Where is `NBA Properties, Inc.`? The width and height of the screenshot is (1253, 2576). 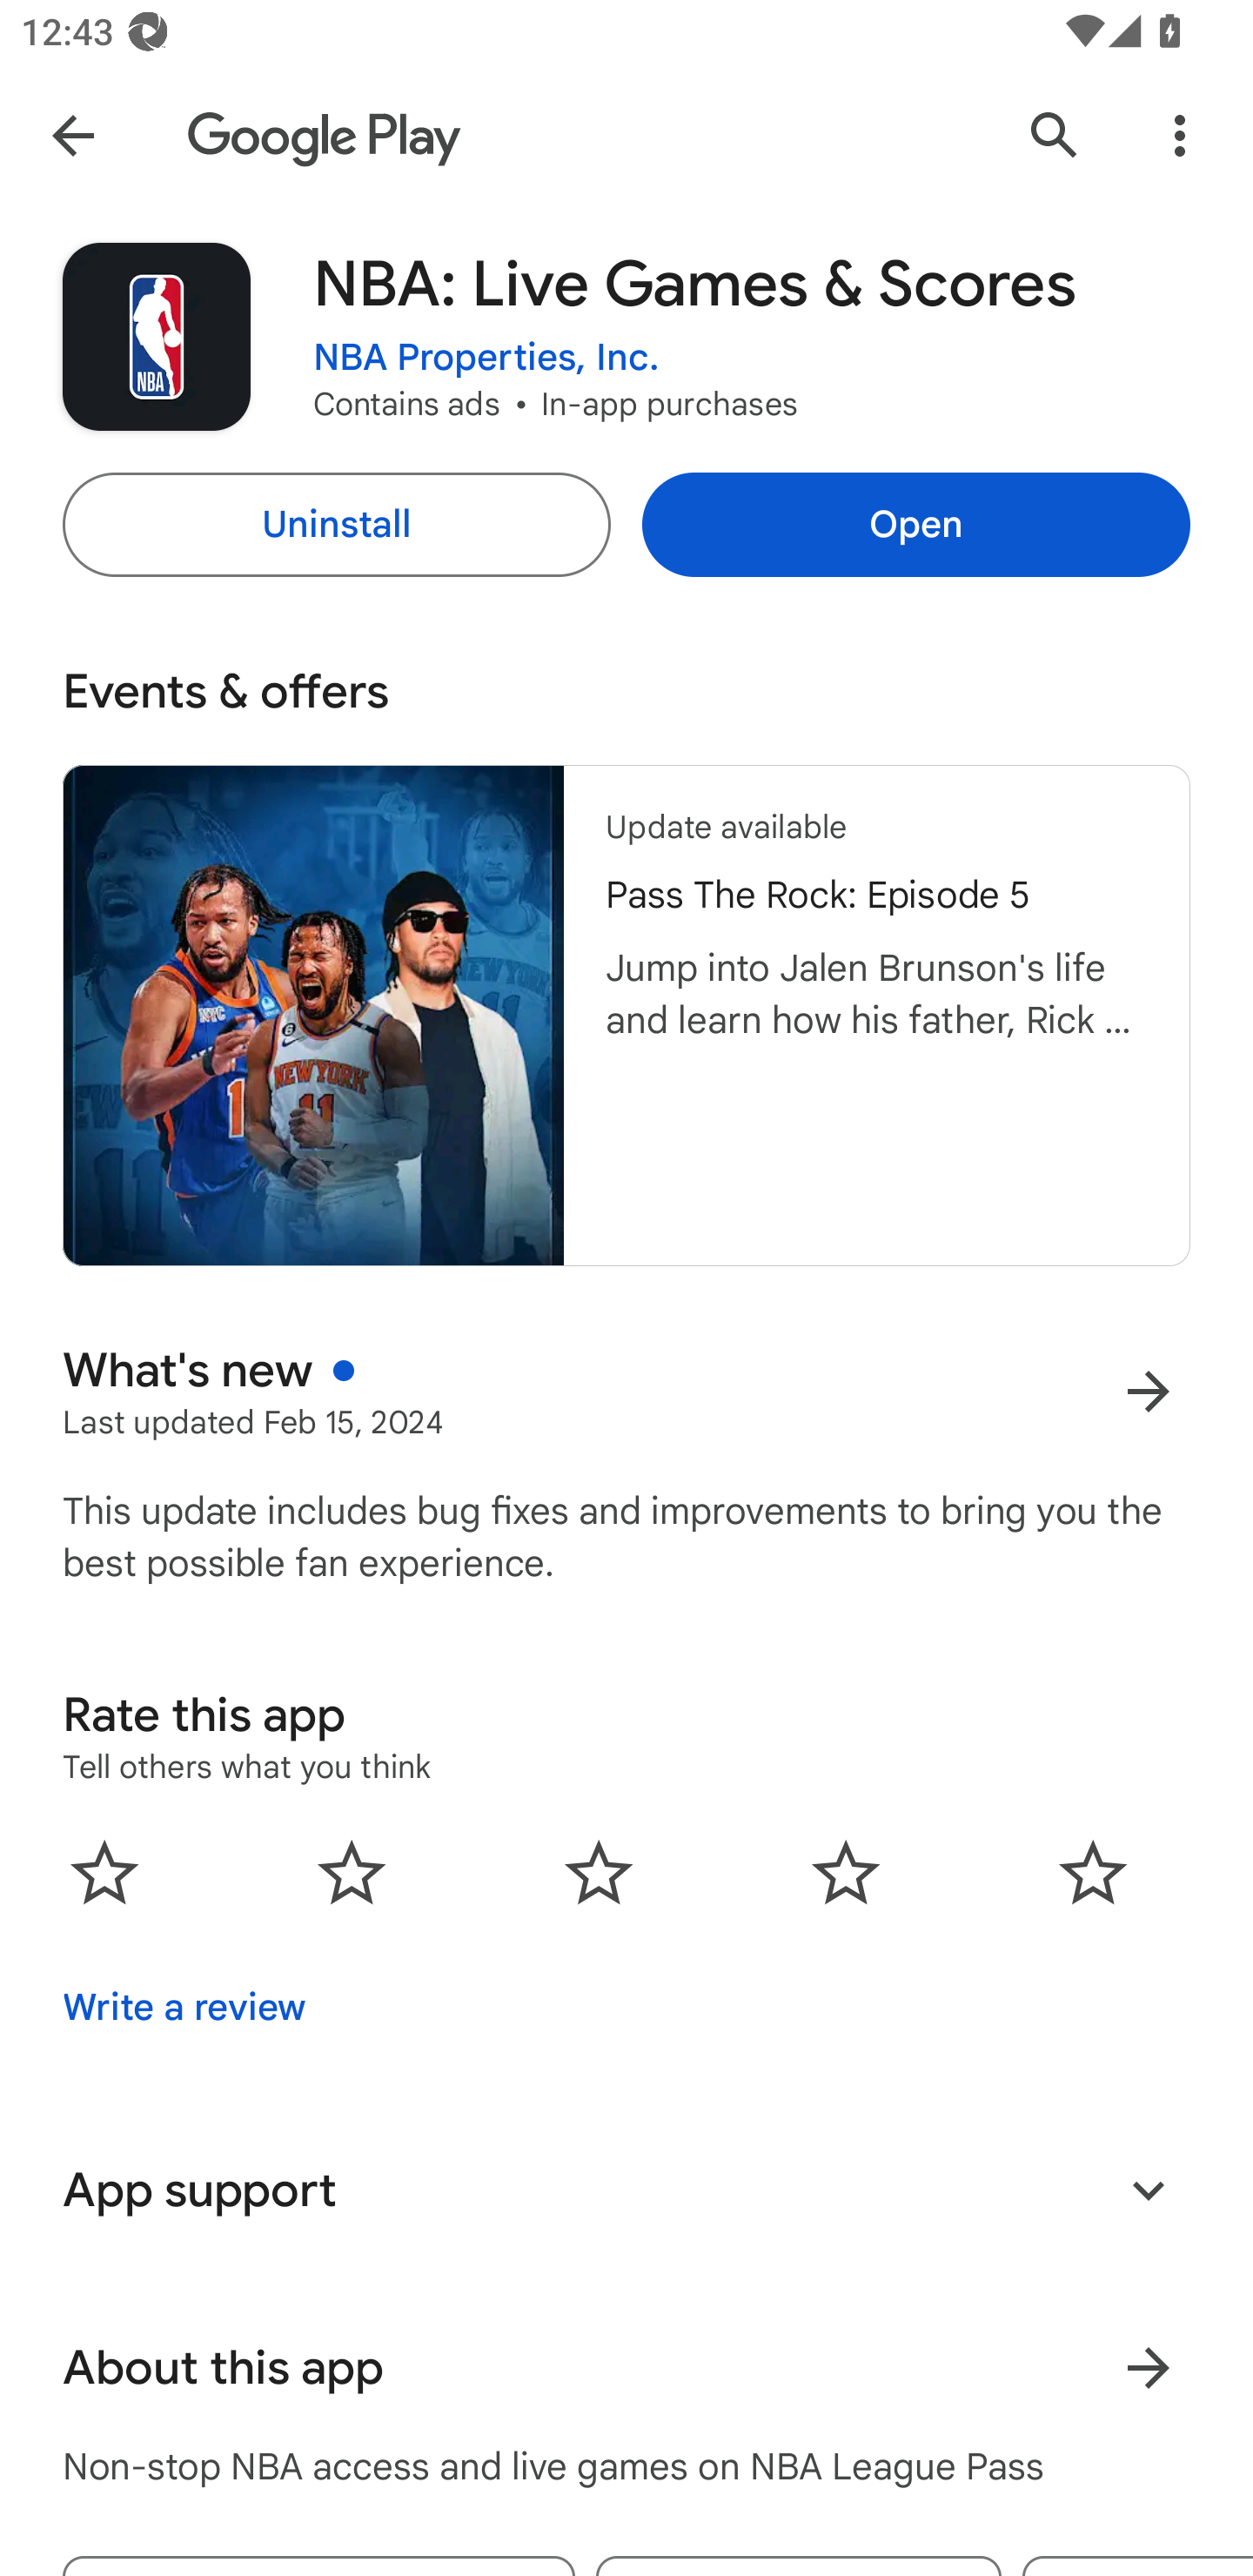 NBA Properties, Inc. is located at coordinates (486, 358).